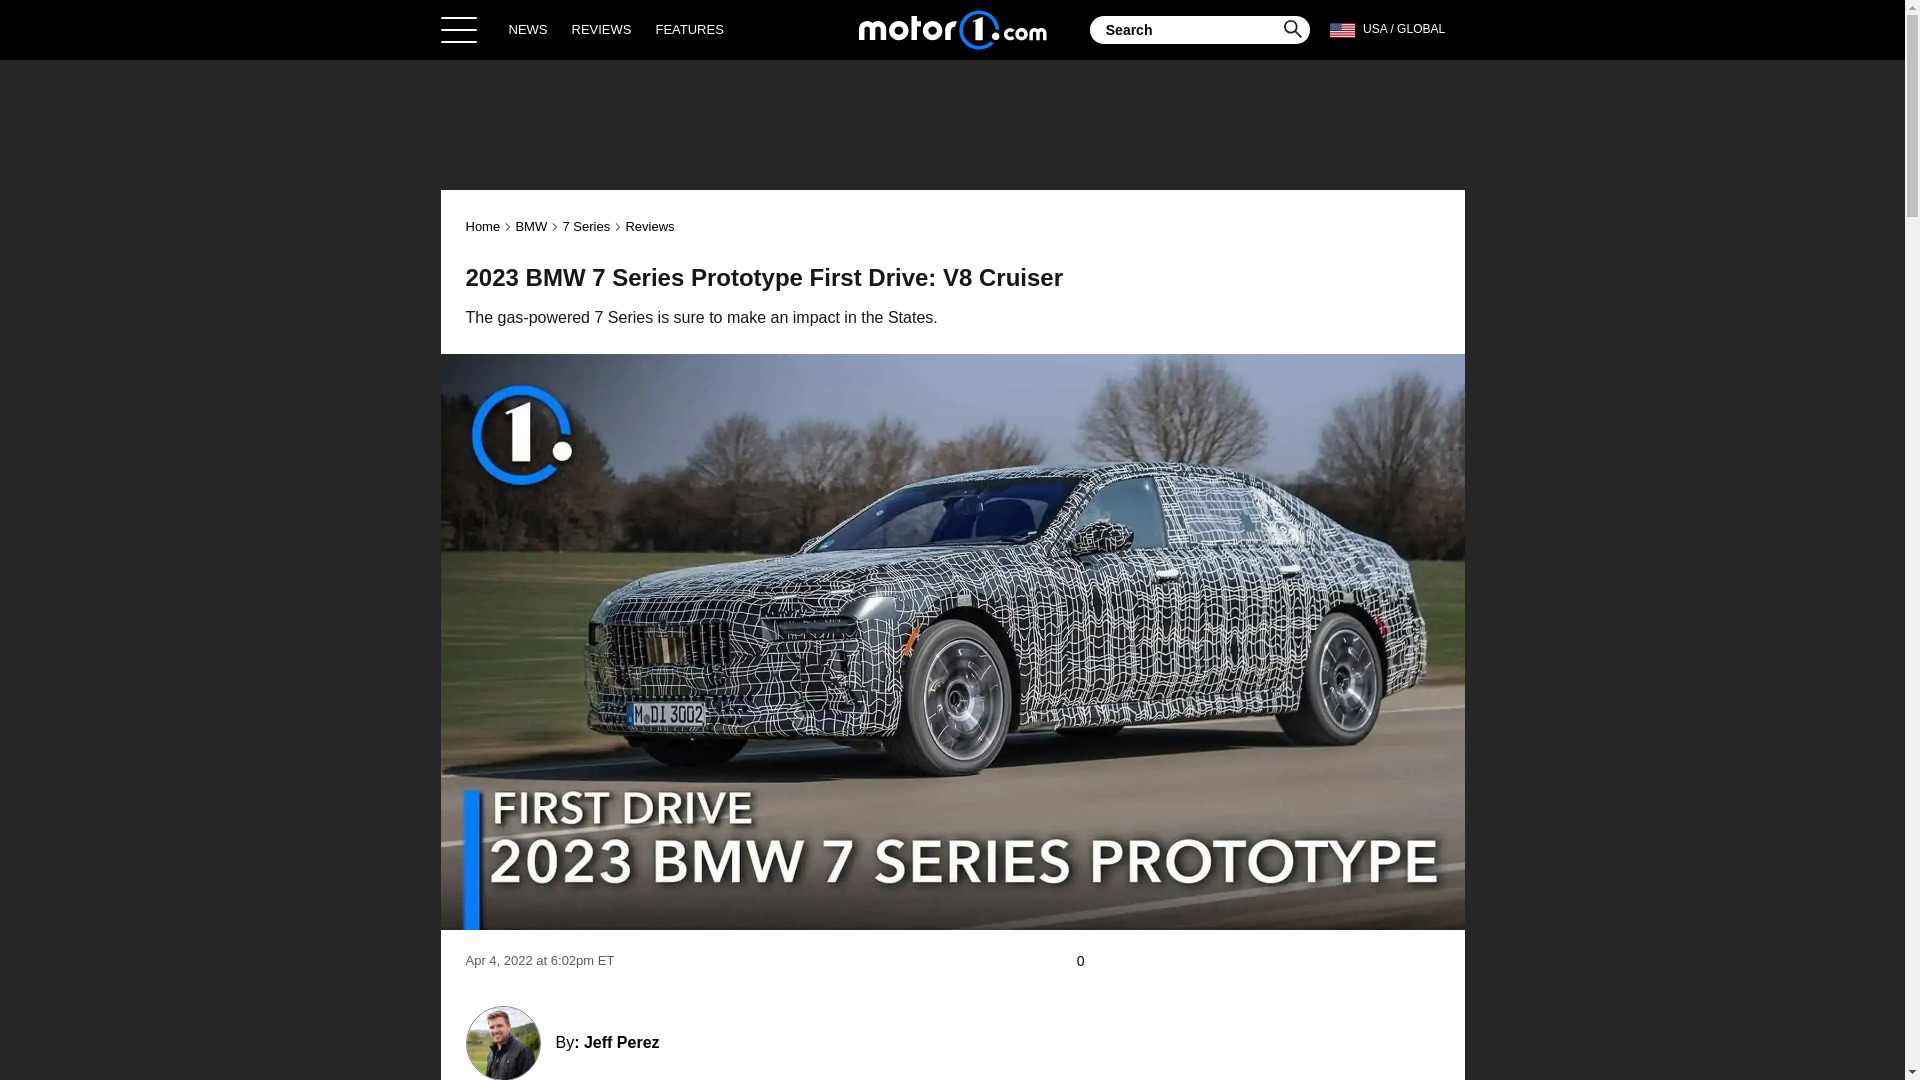 The height and width of the screenshot is (1080, 1920). What do you see at coordinates (484, 226) in the screenshot?
I see `Home` at bounding box center [484, 226].